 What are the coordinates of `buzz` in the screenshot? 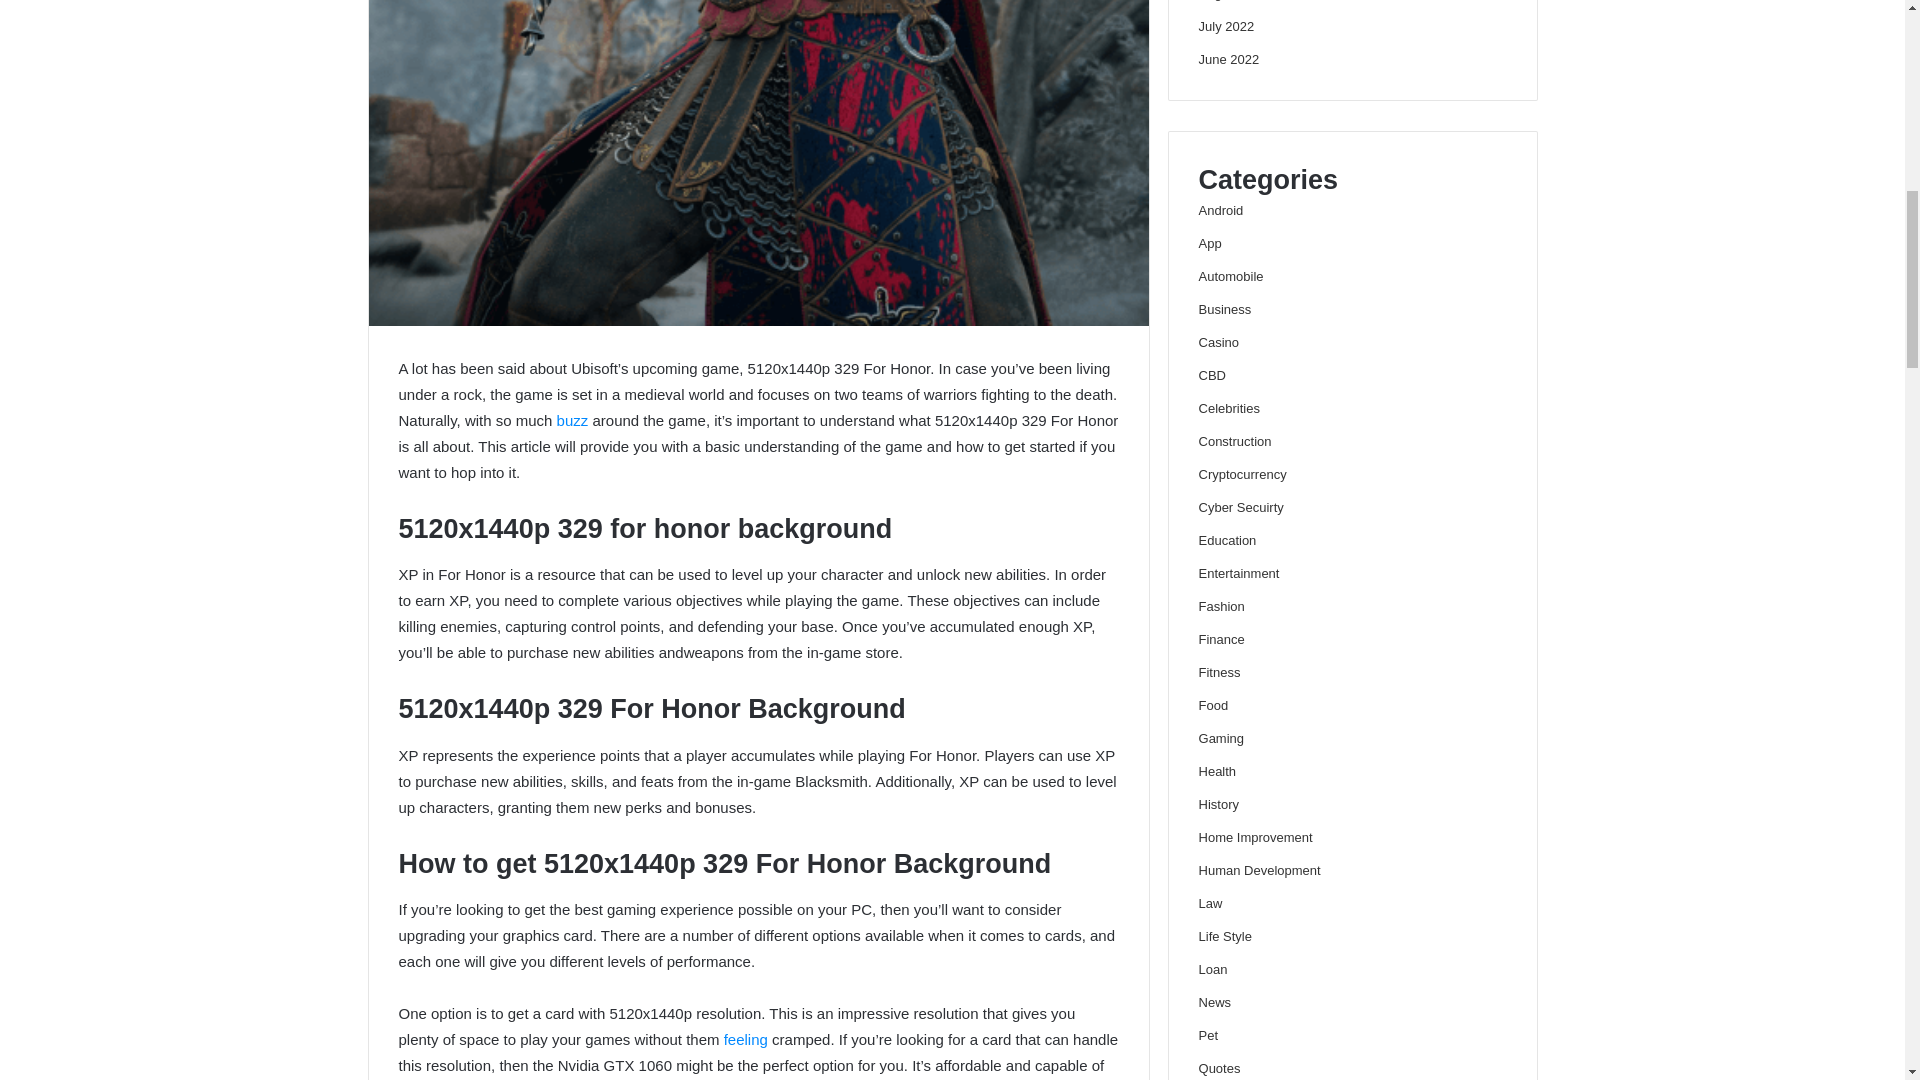 It's located at (574, 420).